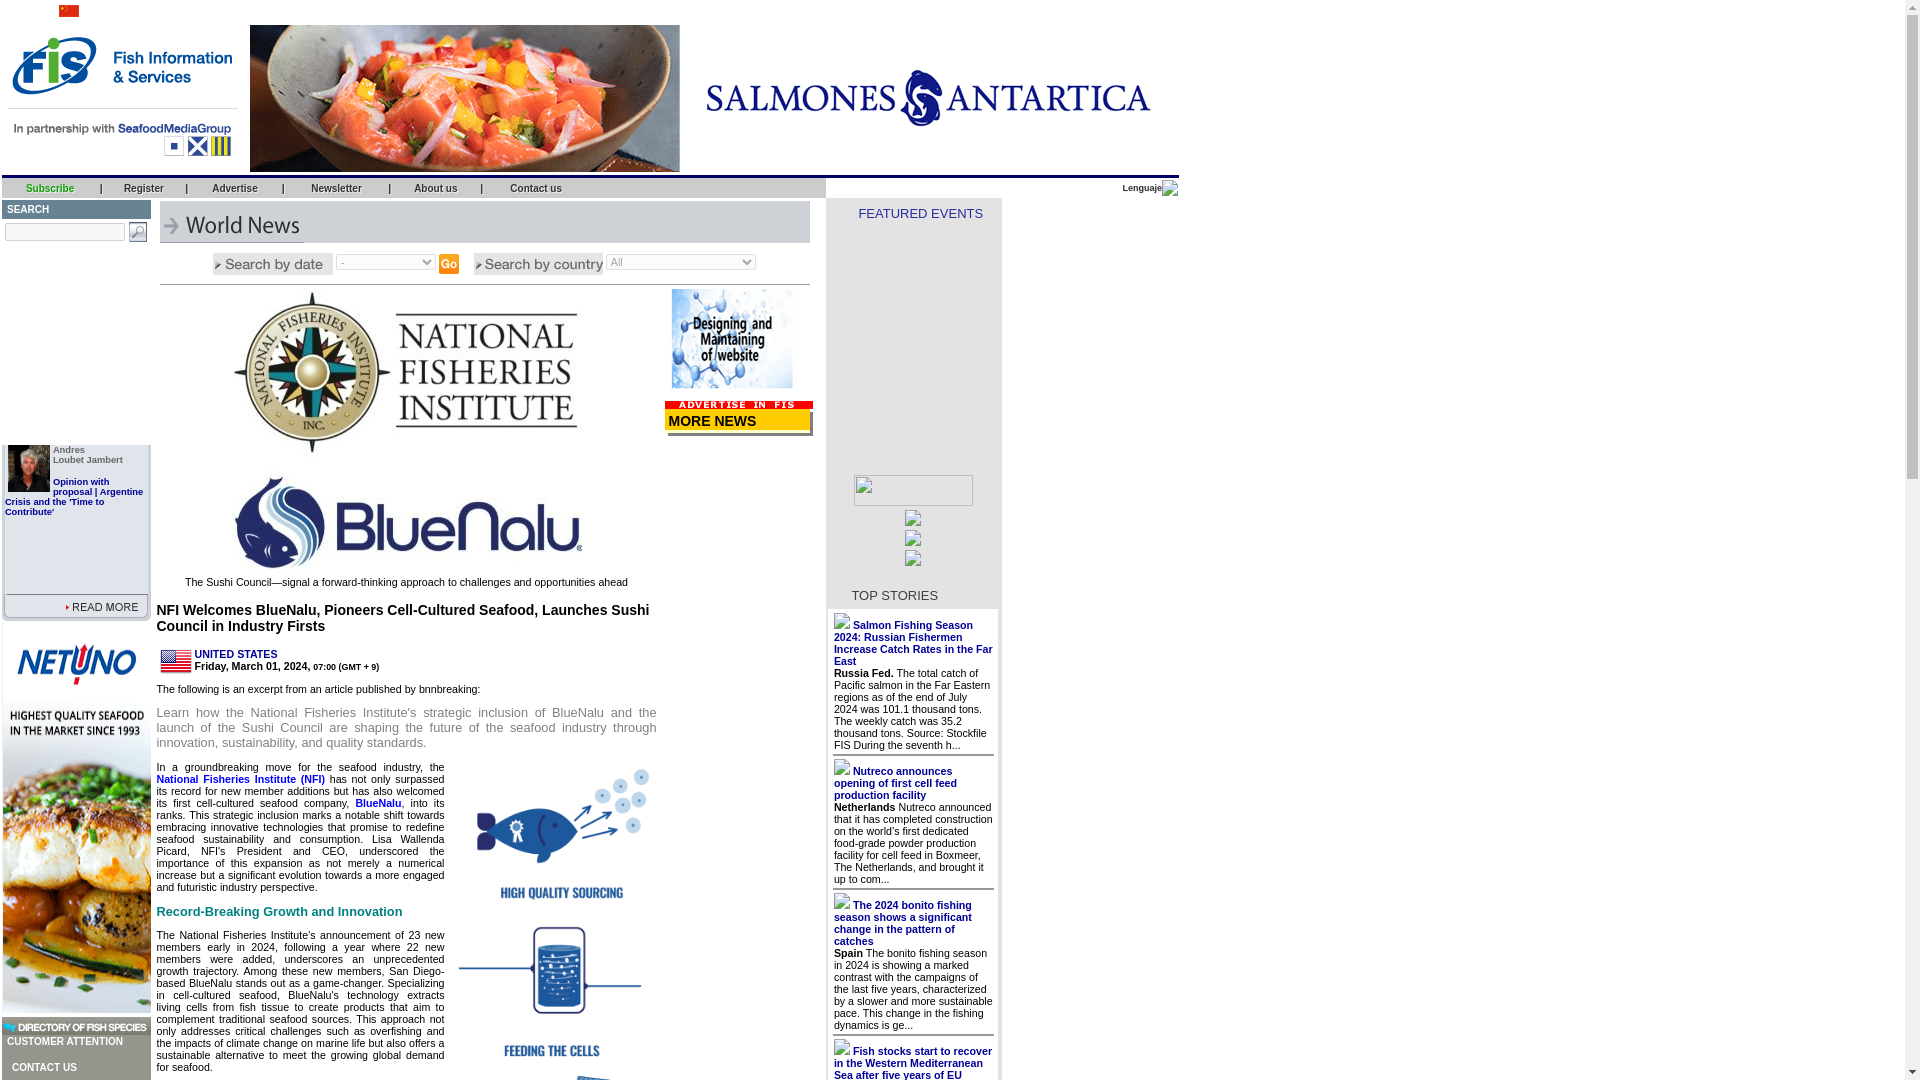  Describe the element at coordinates (42, 1067) in the screenshot. I see `CONTACT US` at that location.